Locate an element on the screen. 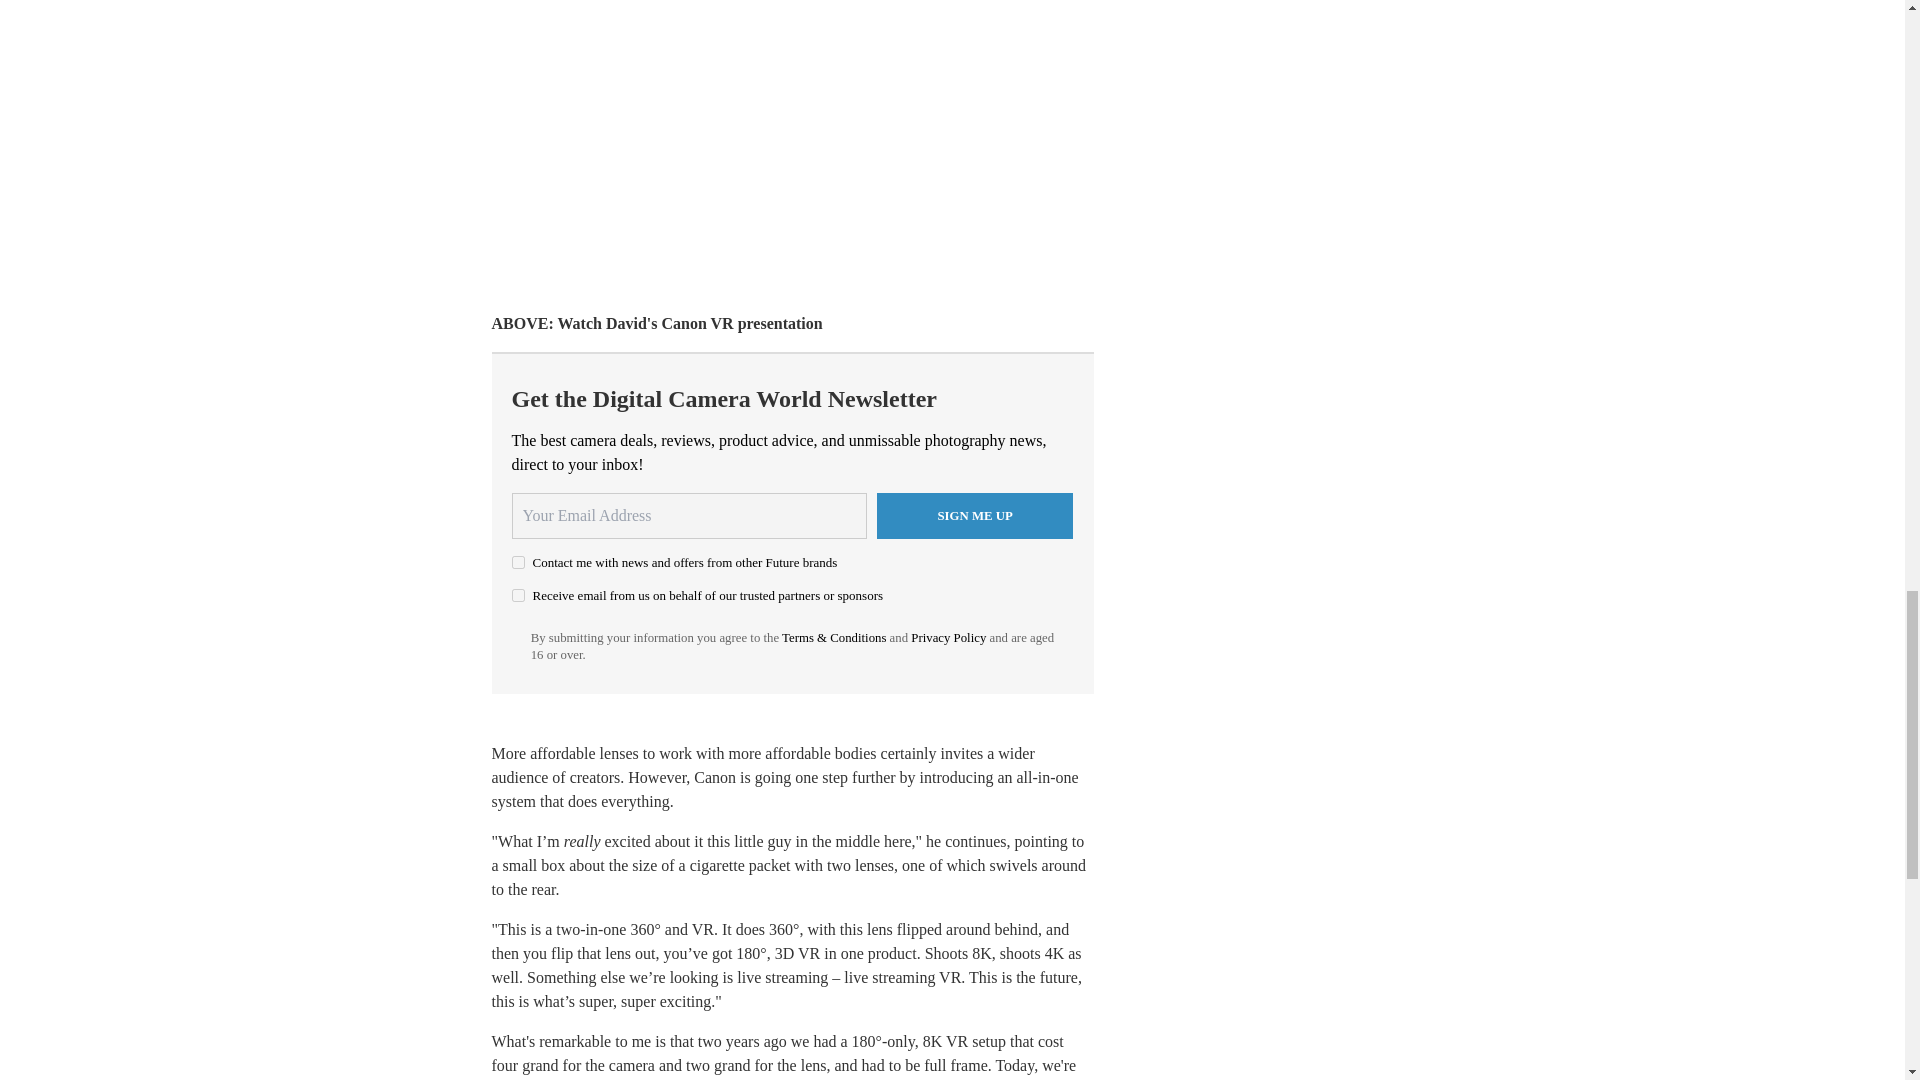 This screenshot has height=1080, width=1920. on is located at coordinates (518, 562).